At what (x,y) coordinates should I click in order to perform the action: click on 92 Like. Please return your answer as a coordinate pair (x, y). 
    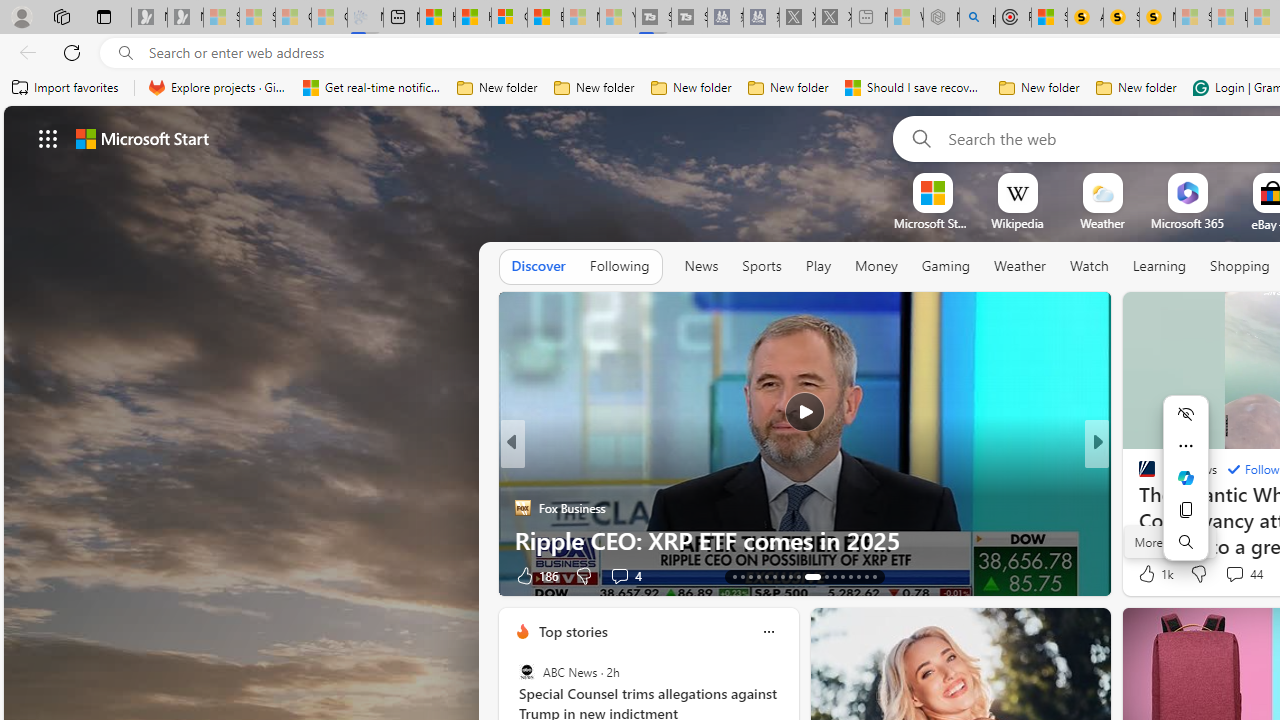
    Looking at the image, I should click on (1149, 574).